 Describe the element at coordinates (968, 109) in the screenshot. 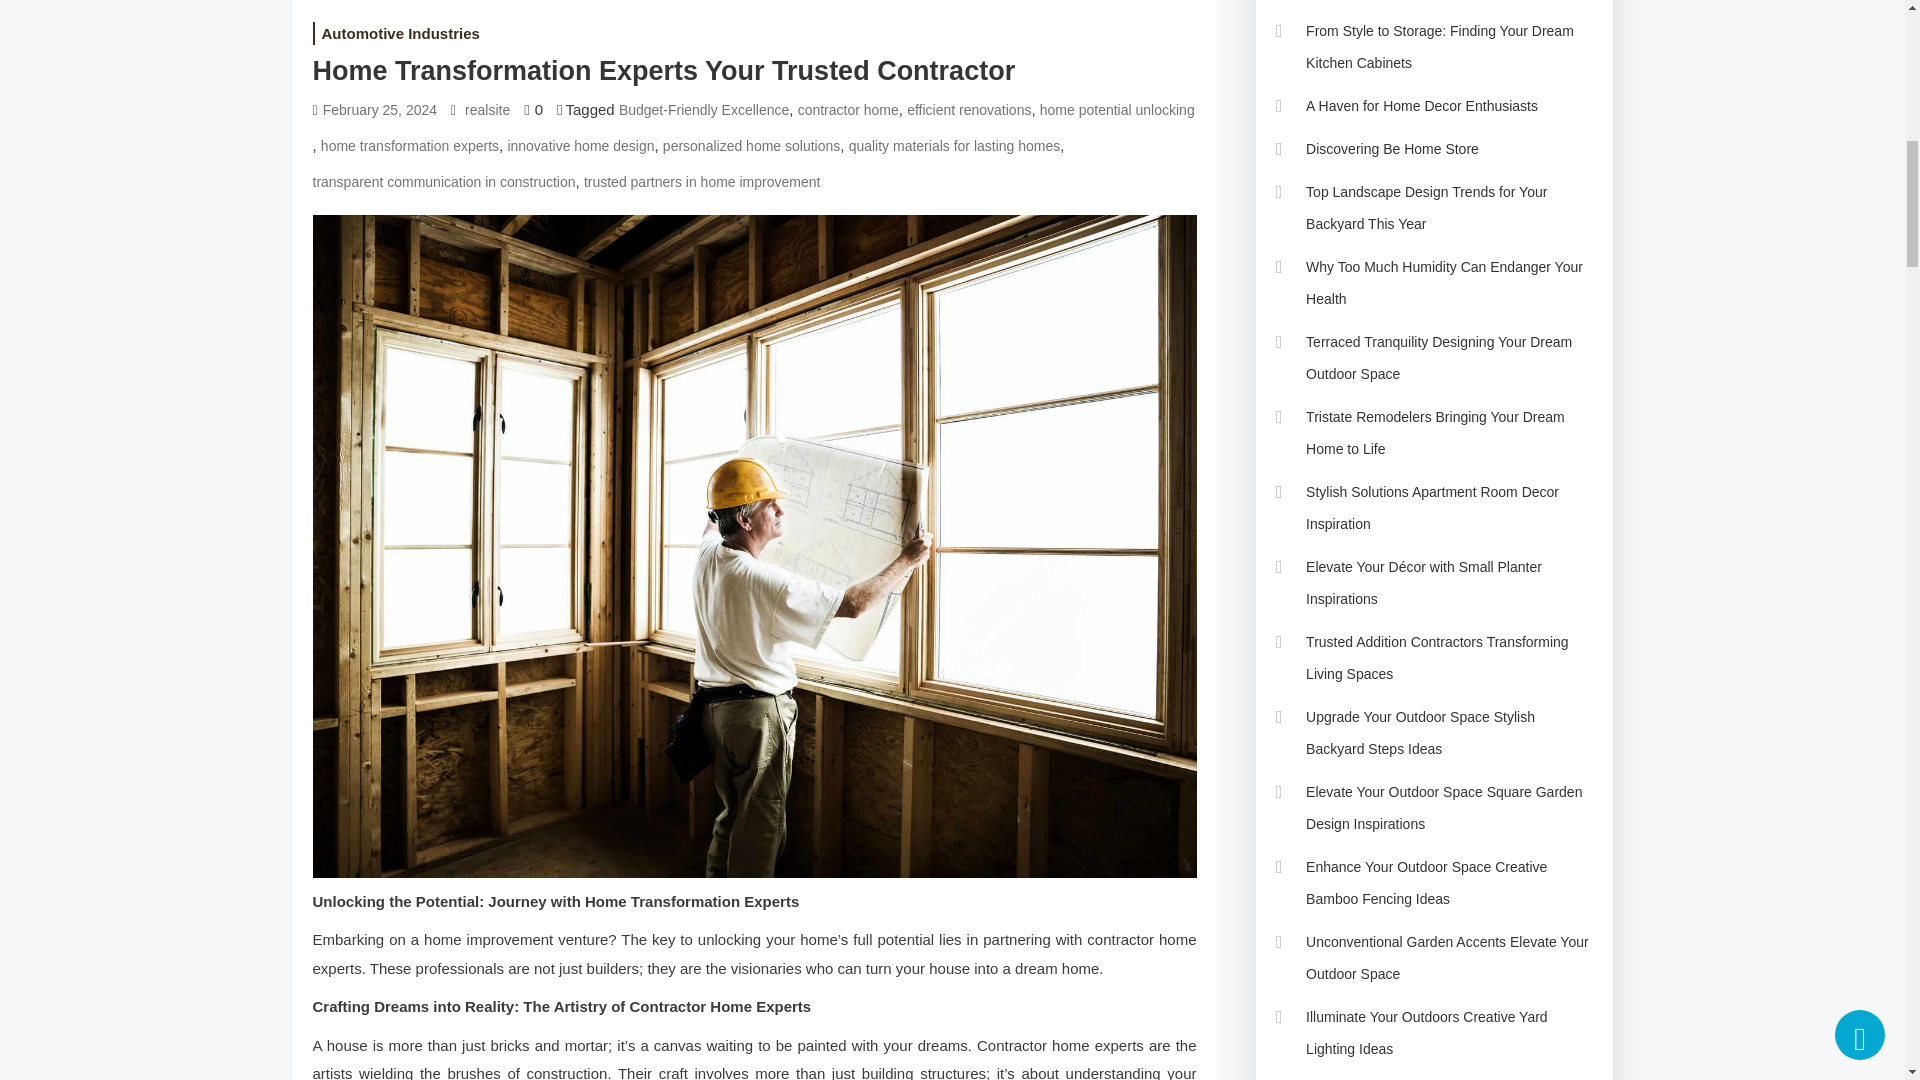

I see `efficient renovations` at that location.